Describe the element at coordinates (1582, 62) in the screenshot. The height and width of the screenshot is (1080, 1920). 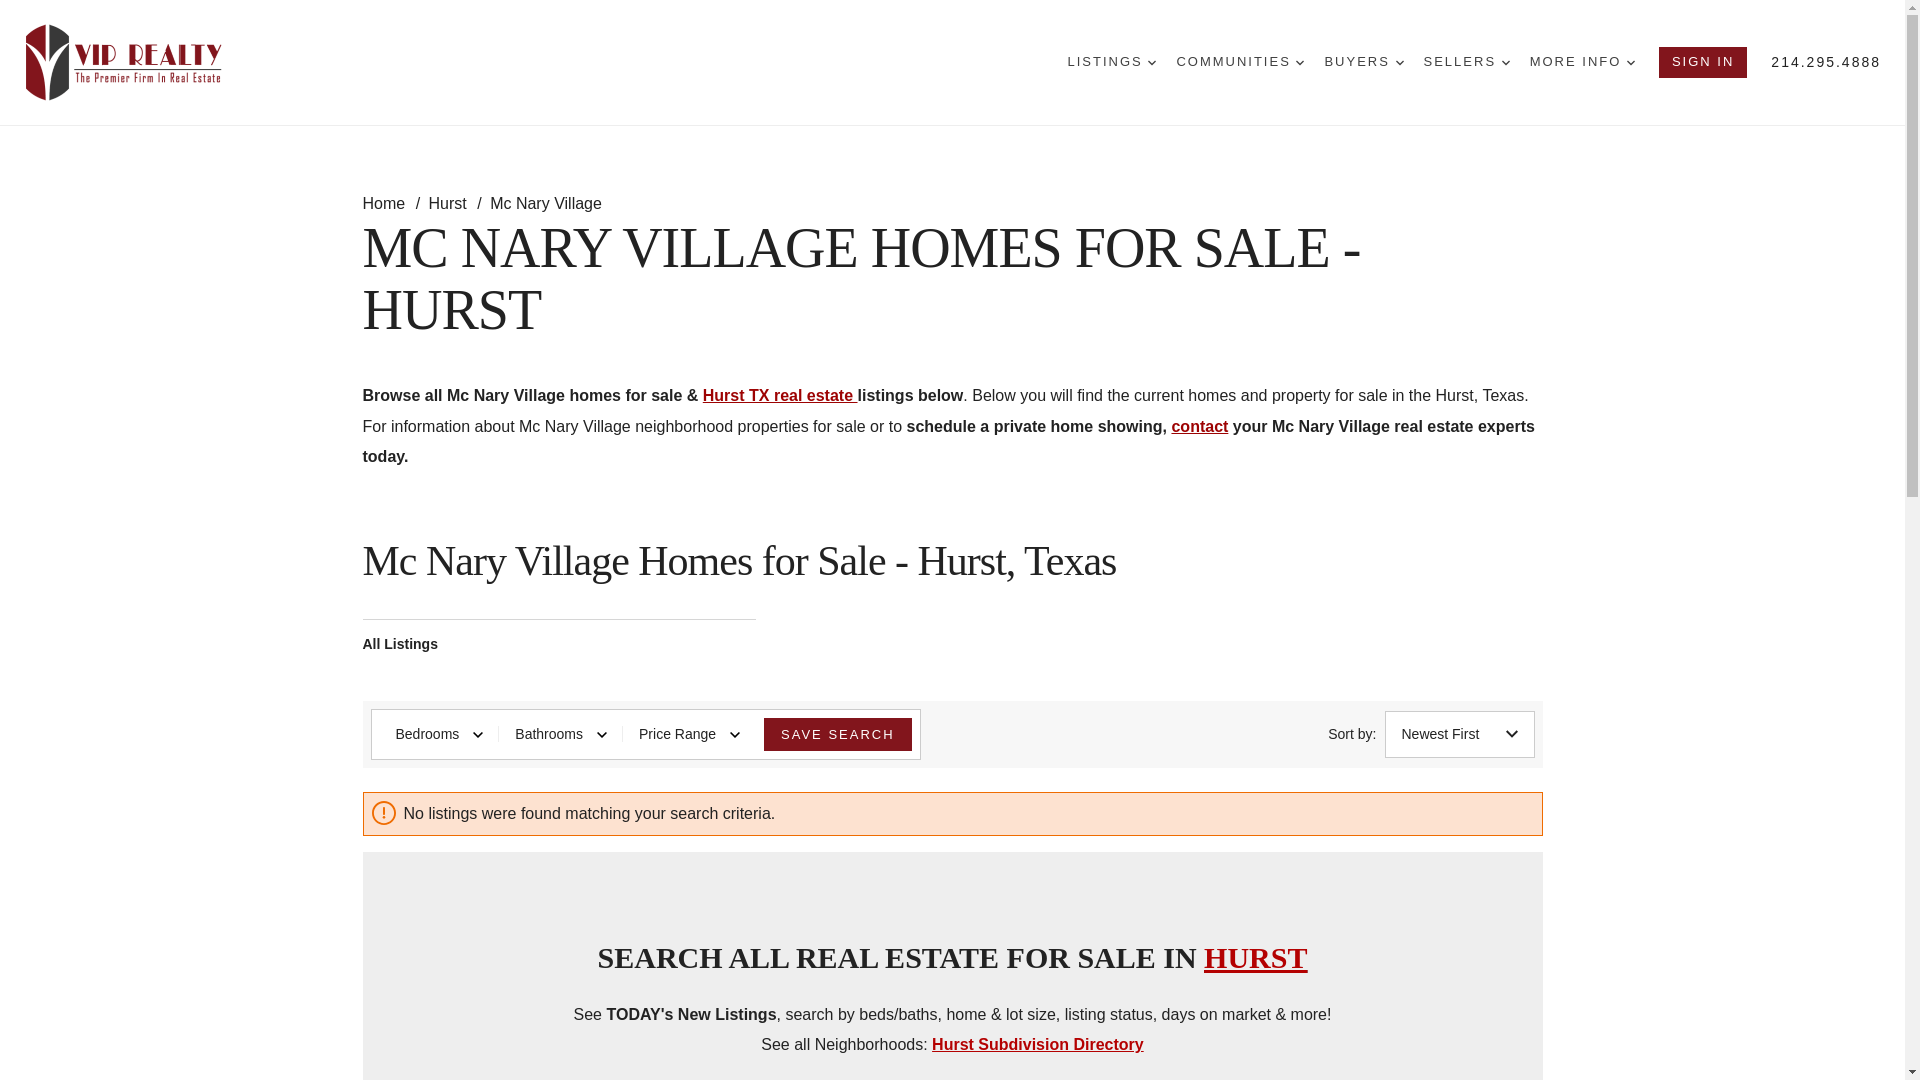
I see `MORE INFO DROPDOWN ARROW` at that location.